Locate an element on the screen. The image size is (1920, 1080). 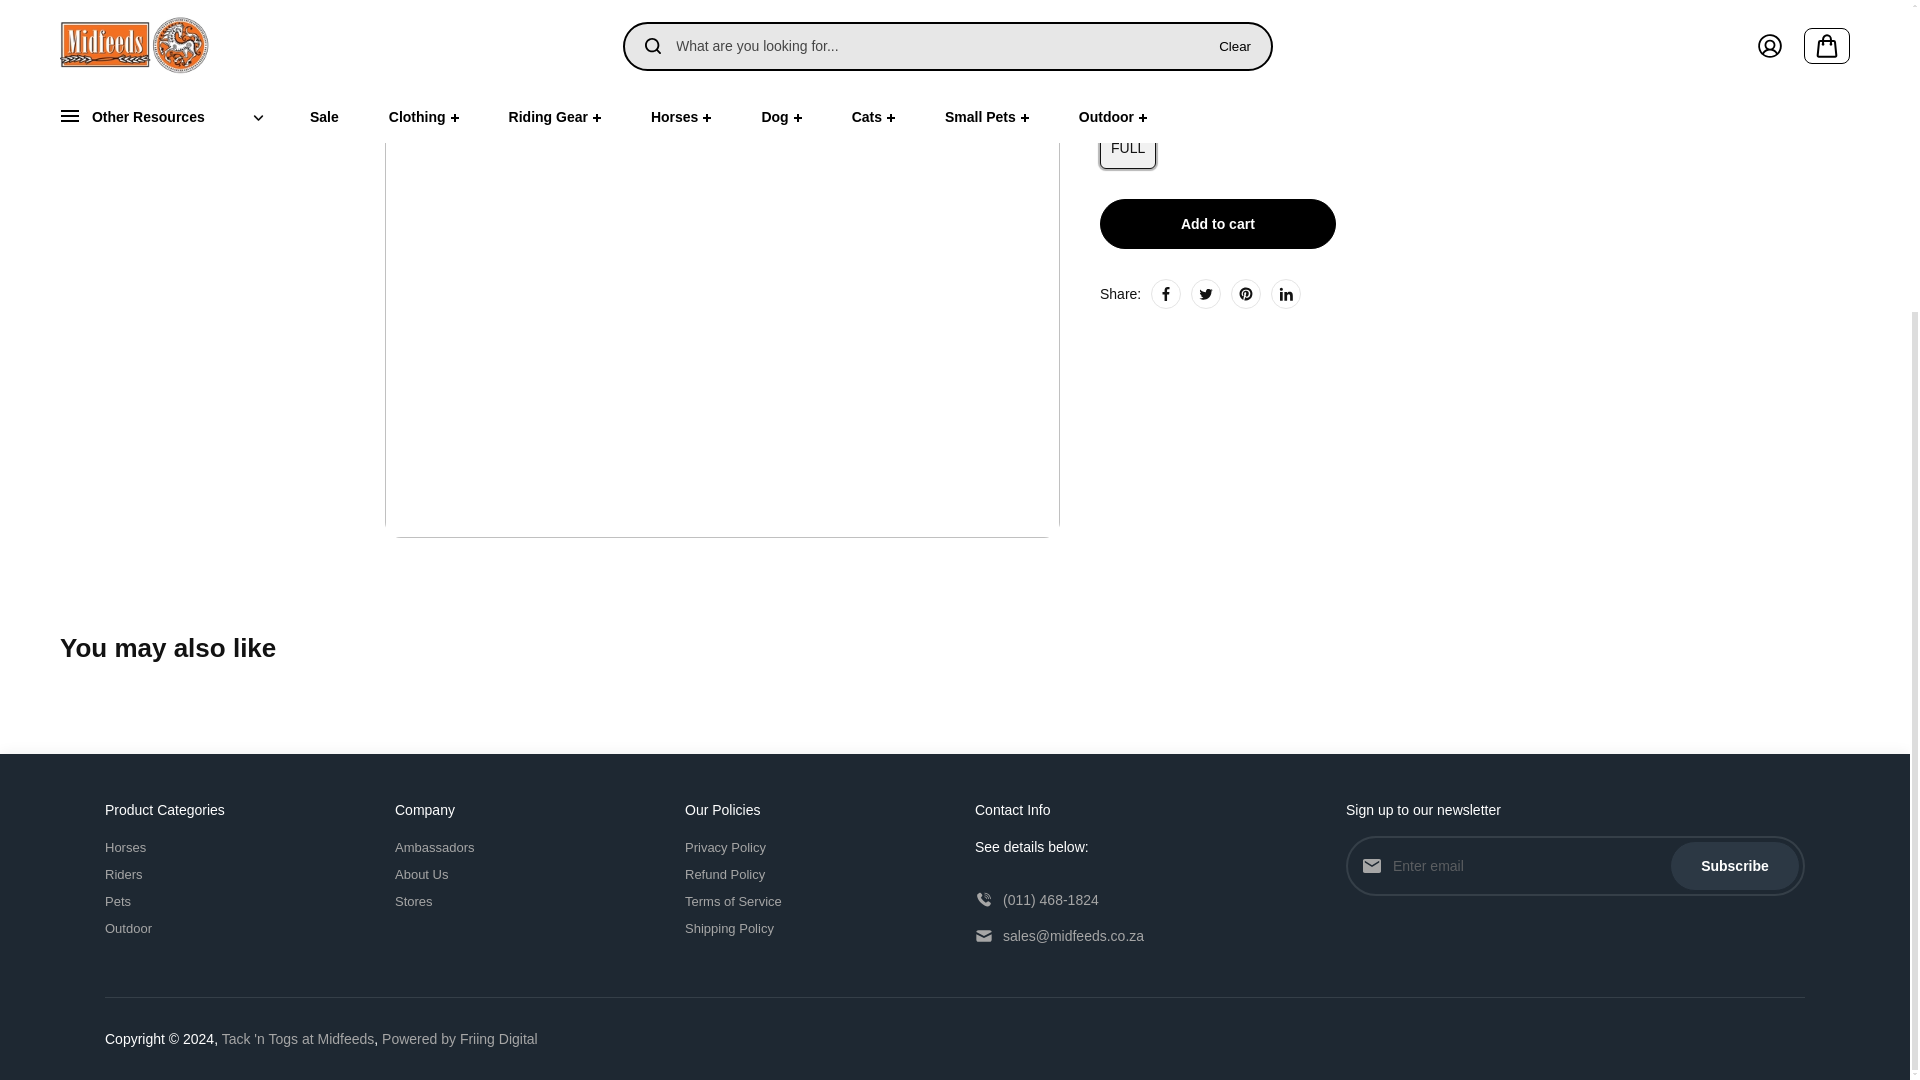
FULL is located at coordinates (1128, 148).